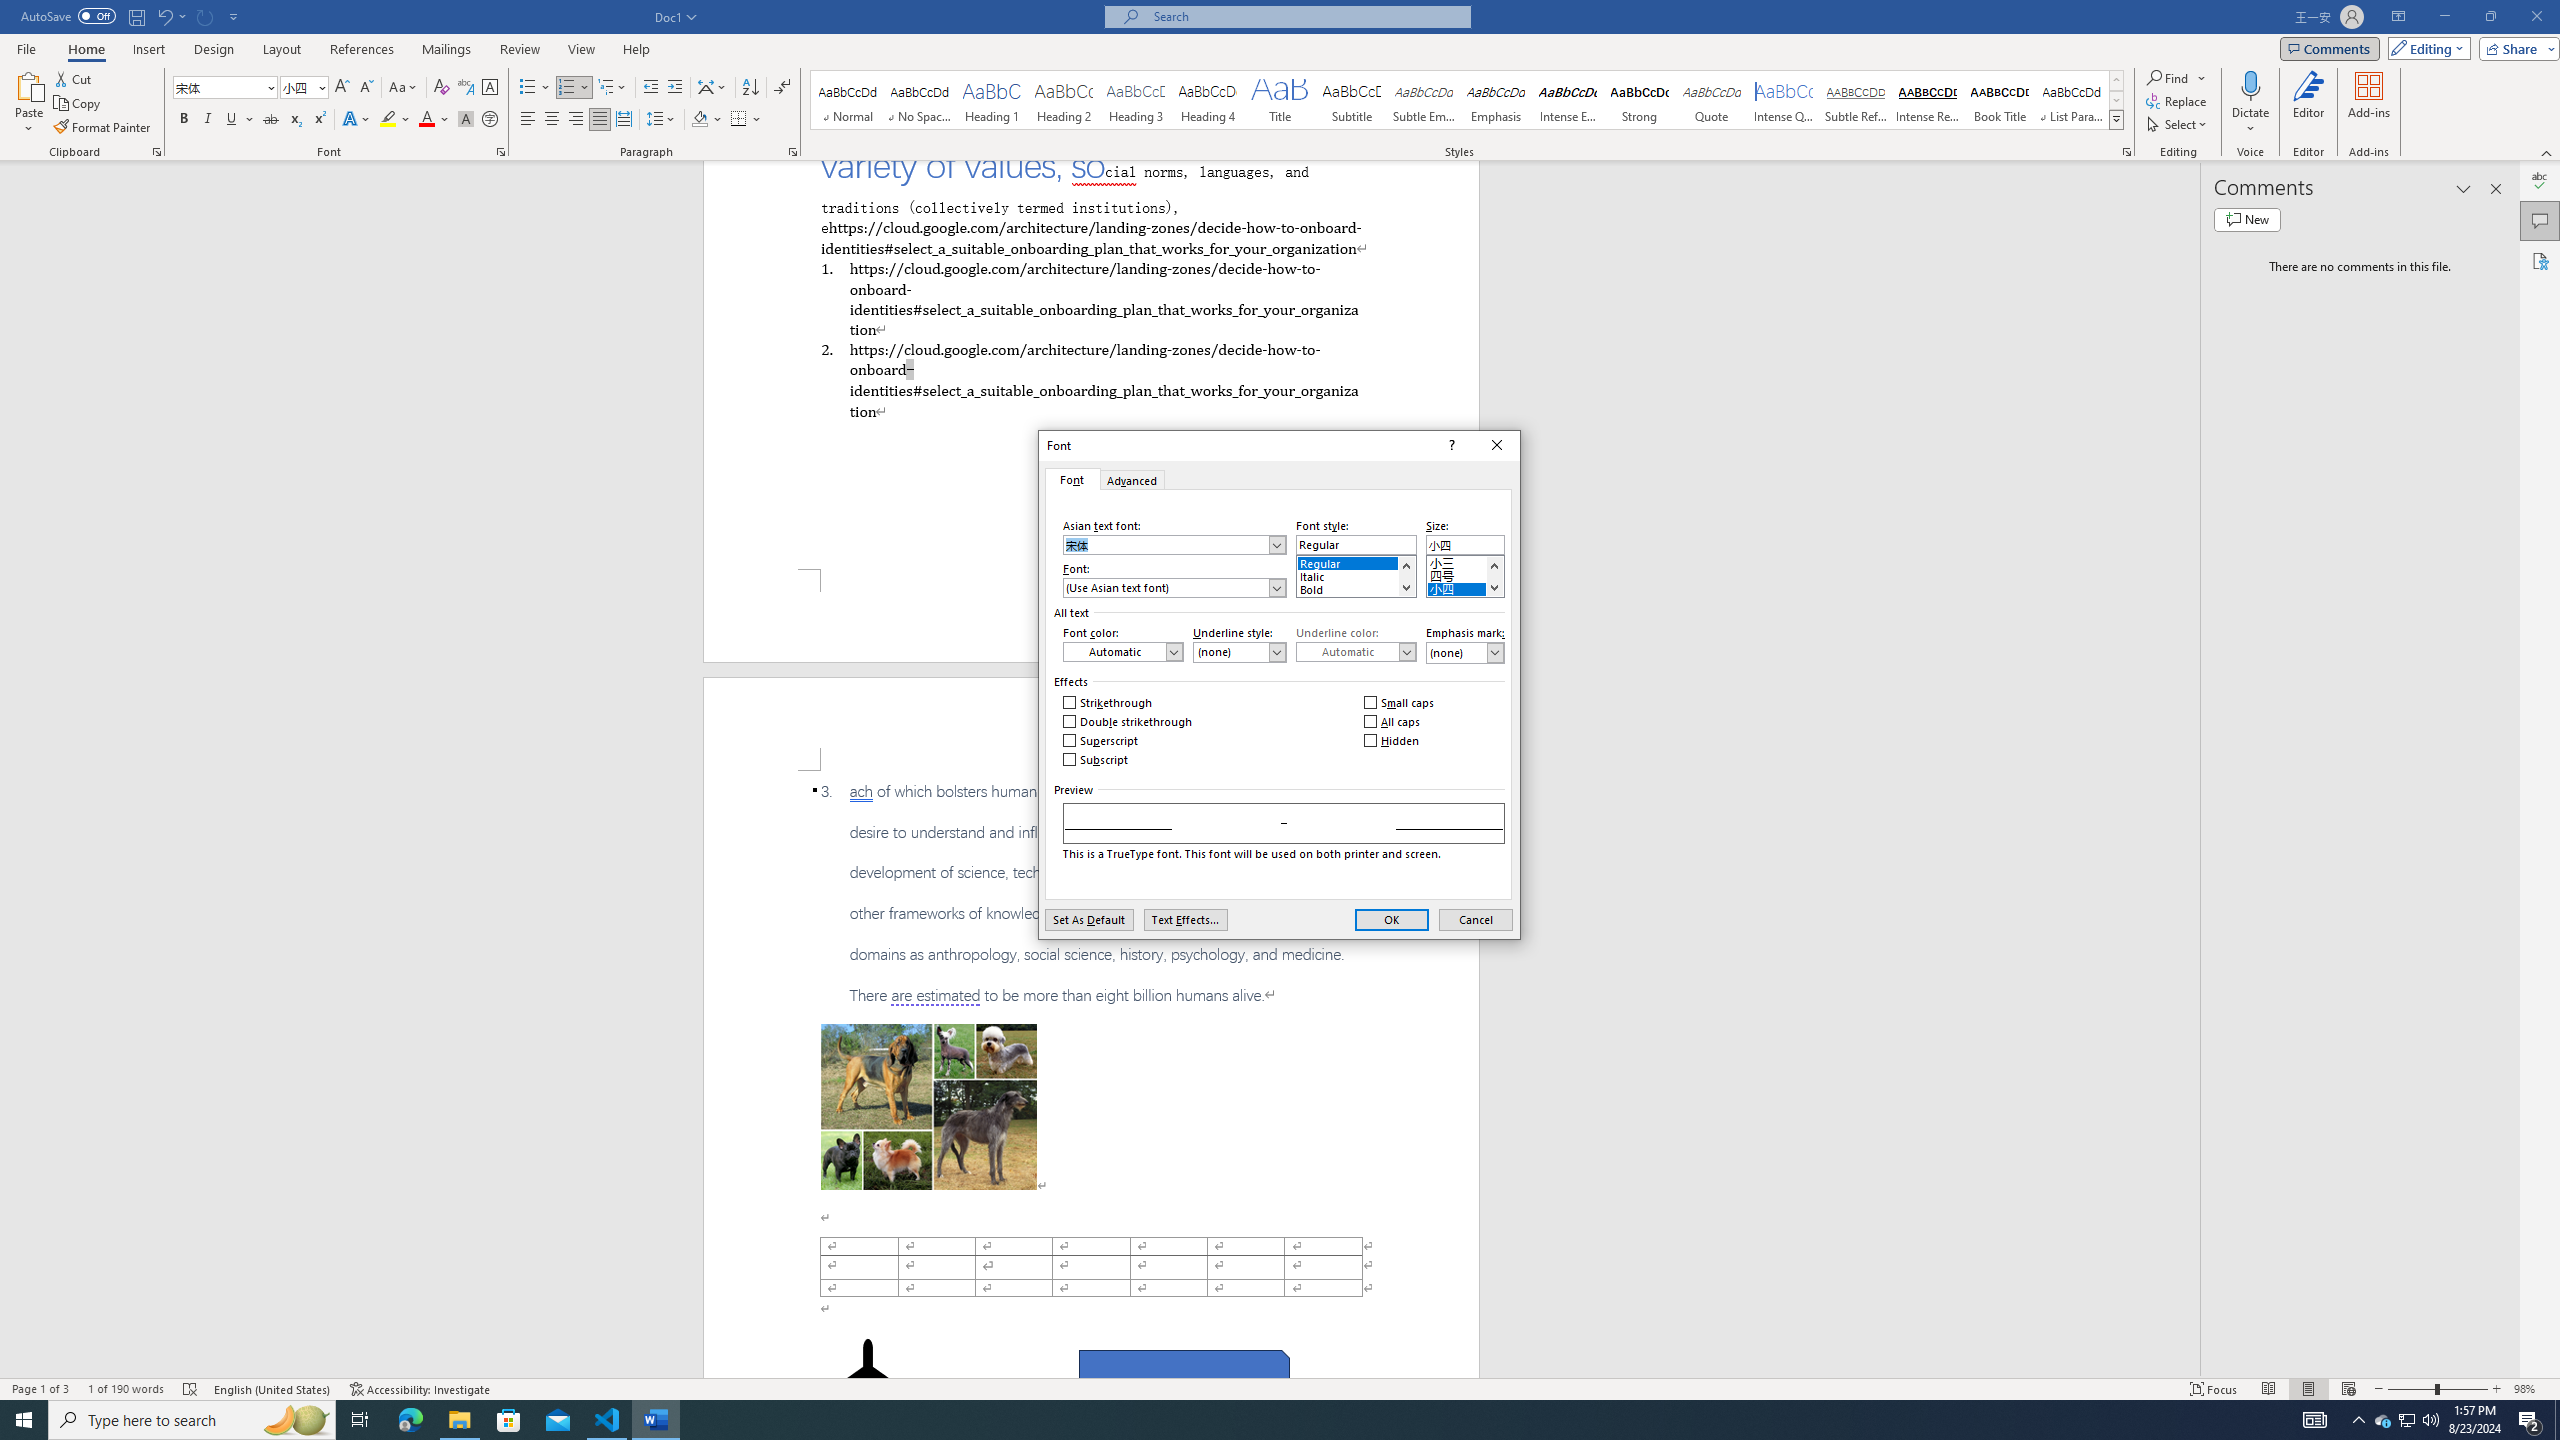 The image size is (2560, 1440). Describe the element at coordinates (1184, 1373) in the screenshot. I see `Rectangle: Diagonal Corners Snipped 2` at that location.